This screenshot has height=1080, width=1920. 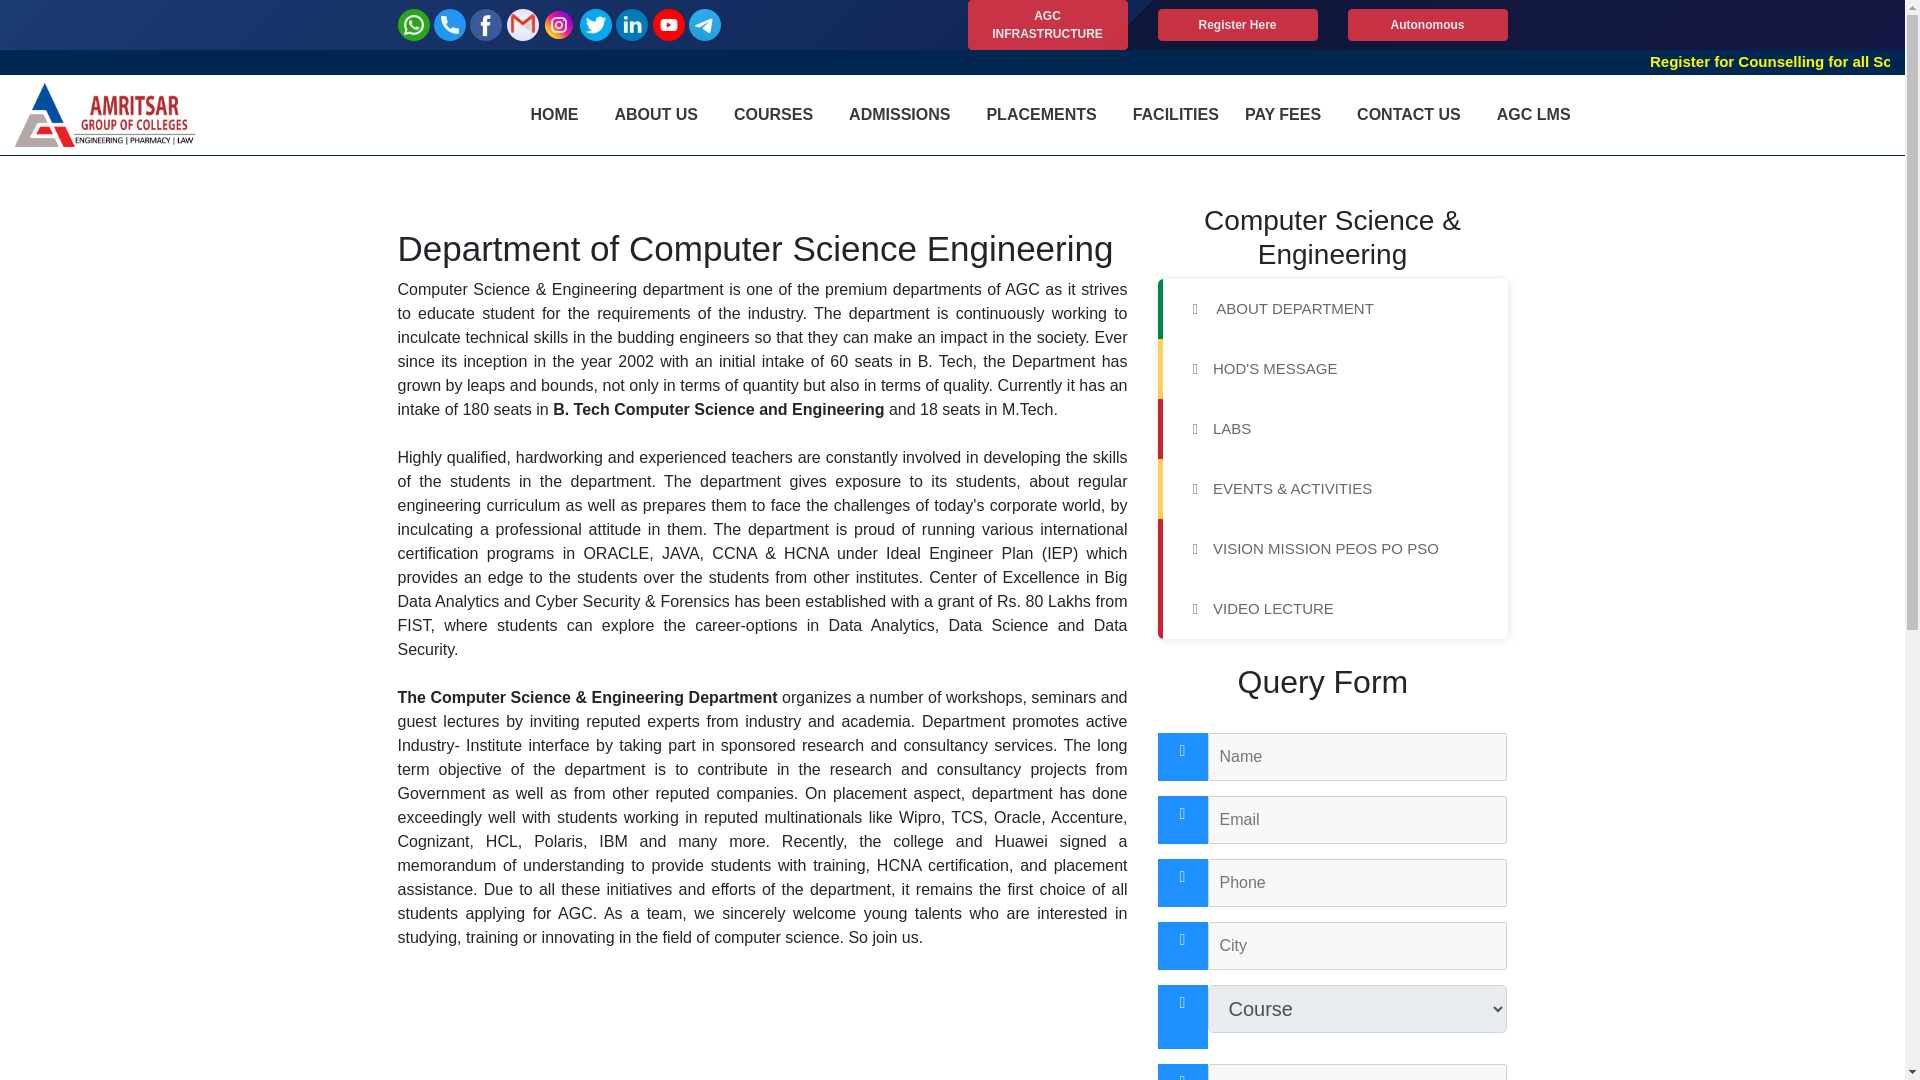 I want to click on ABOUT US, so click(x=656, y=115).